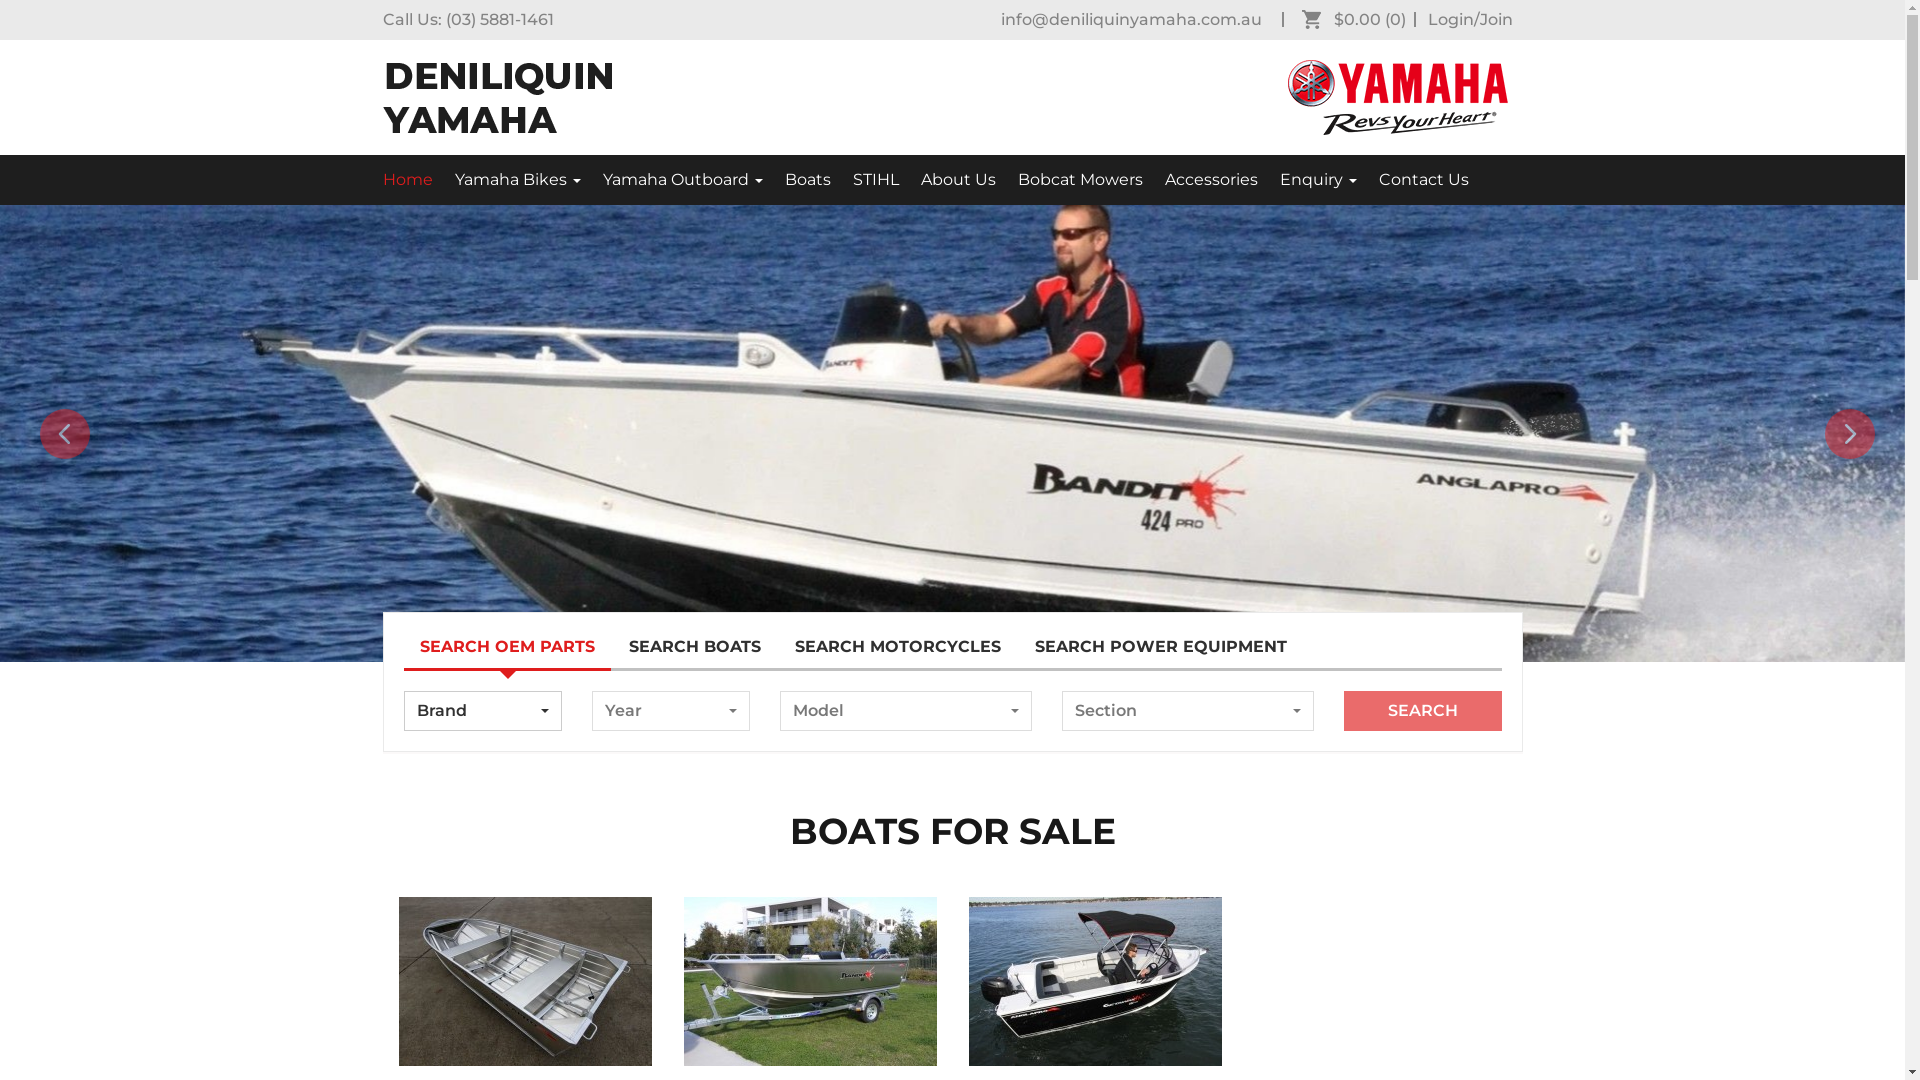 The width and height of the screenshot is (1920, 1080). Describe the element at coordinates (1080, 180) in the screenshot. I see `Bobcat Mowers` at that location.